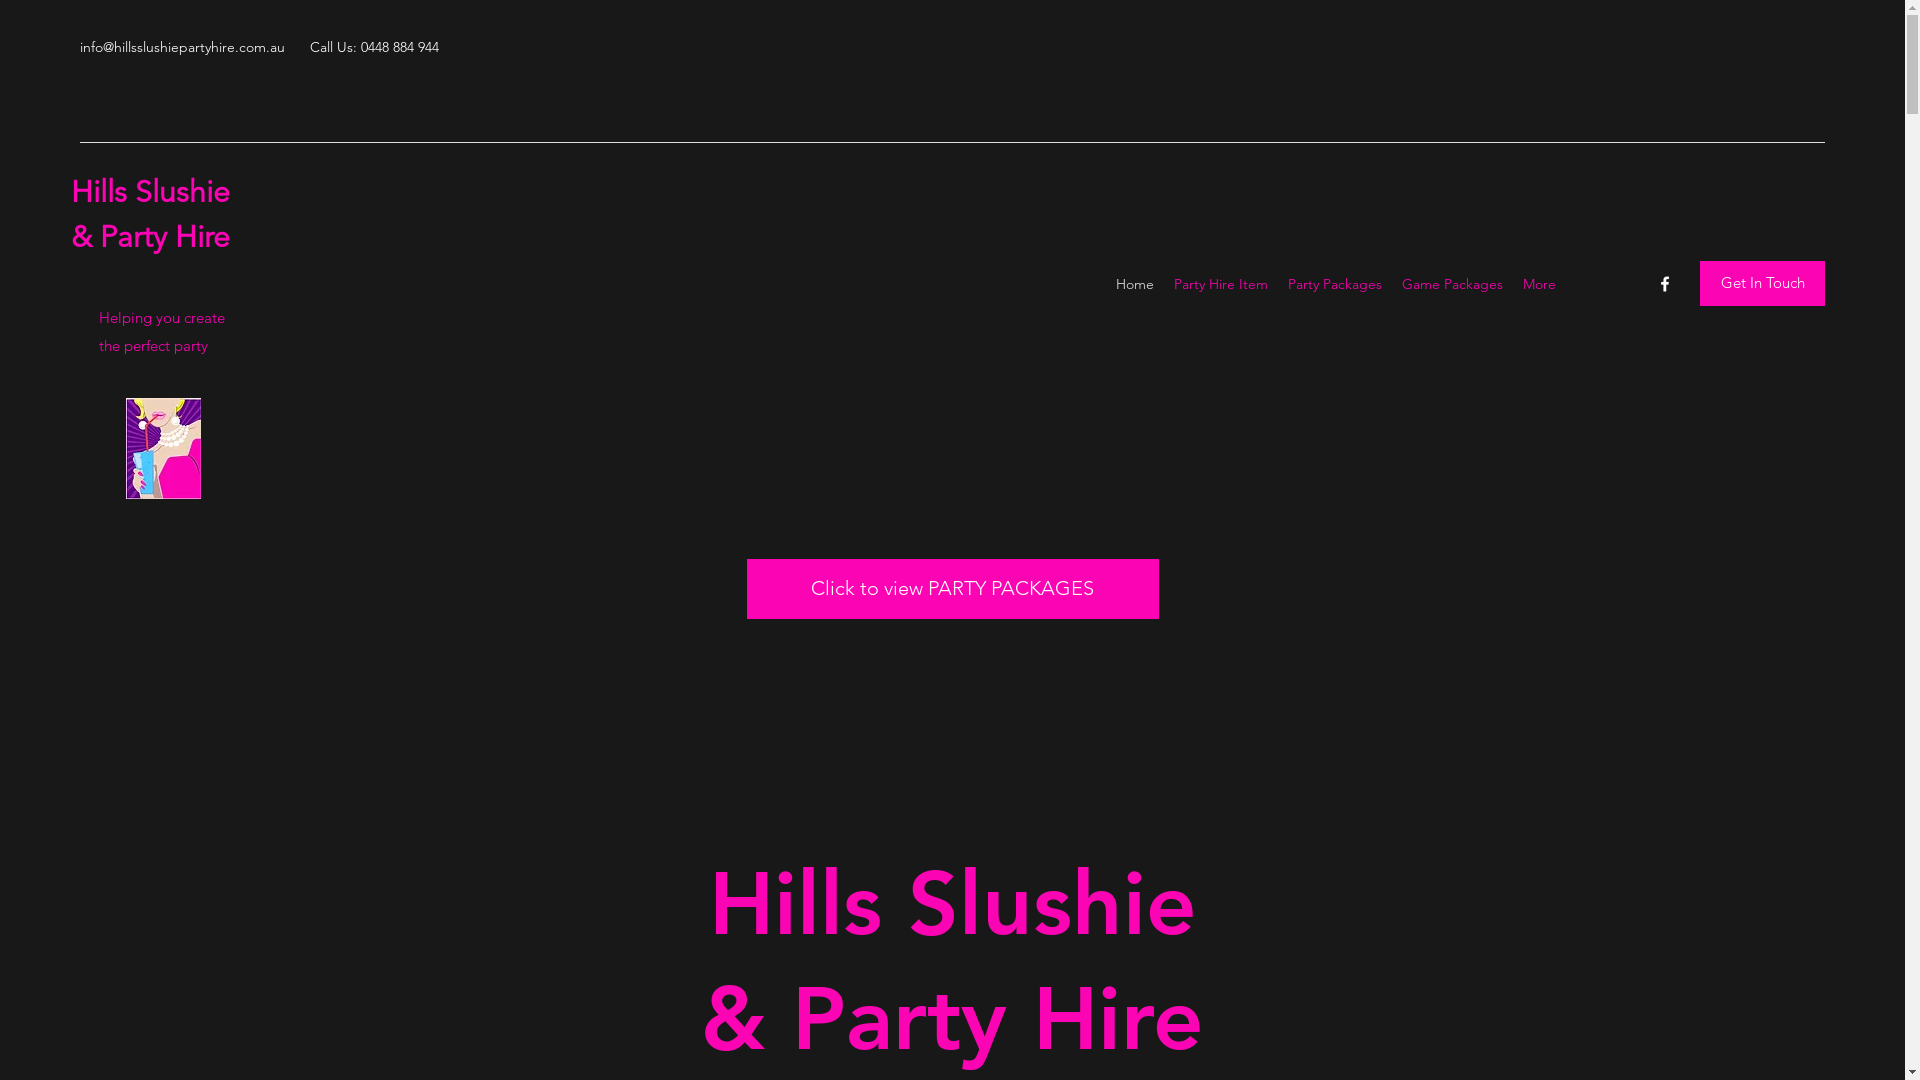 This screenshot has width=1920, height=1080. Describe the element at coordinates (1221, 284) in the screenshot. I see `Party Hire Item` at that location.